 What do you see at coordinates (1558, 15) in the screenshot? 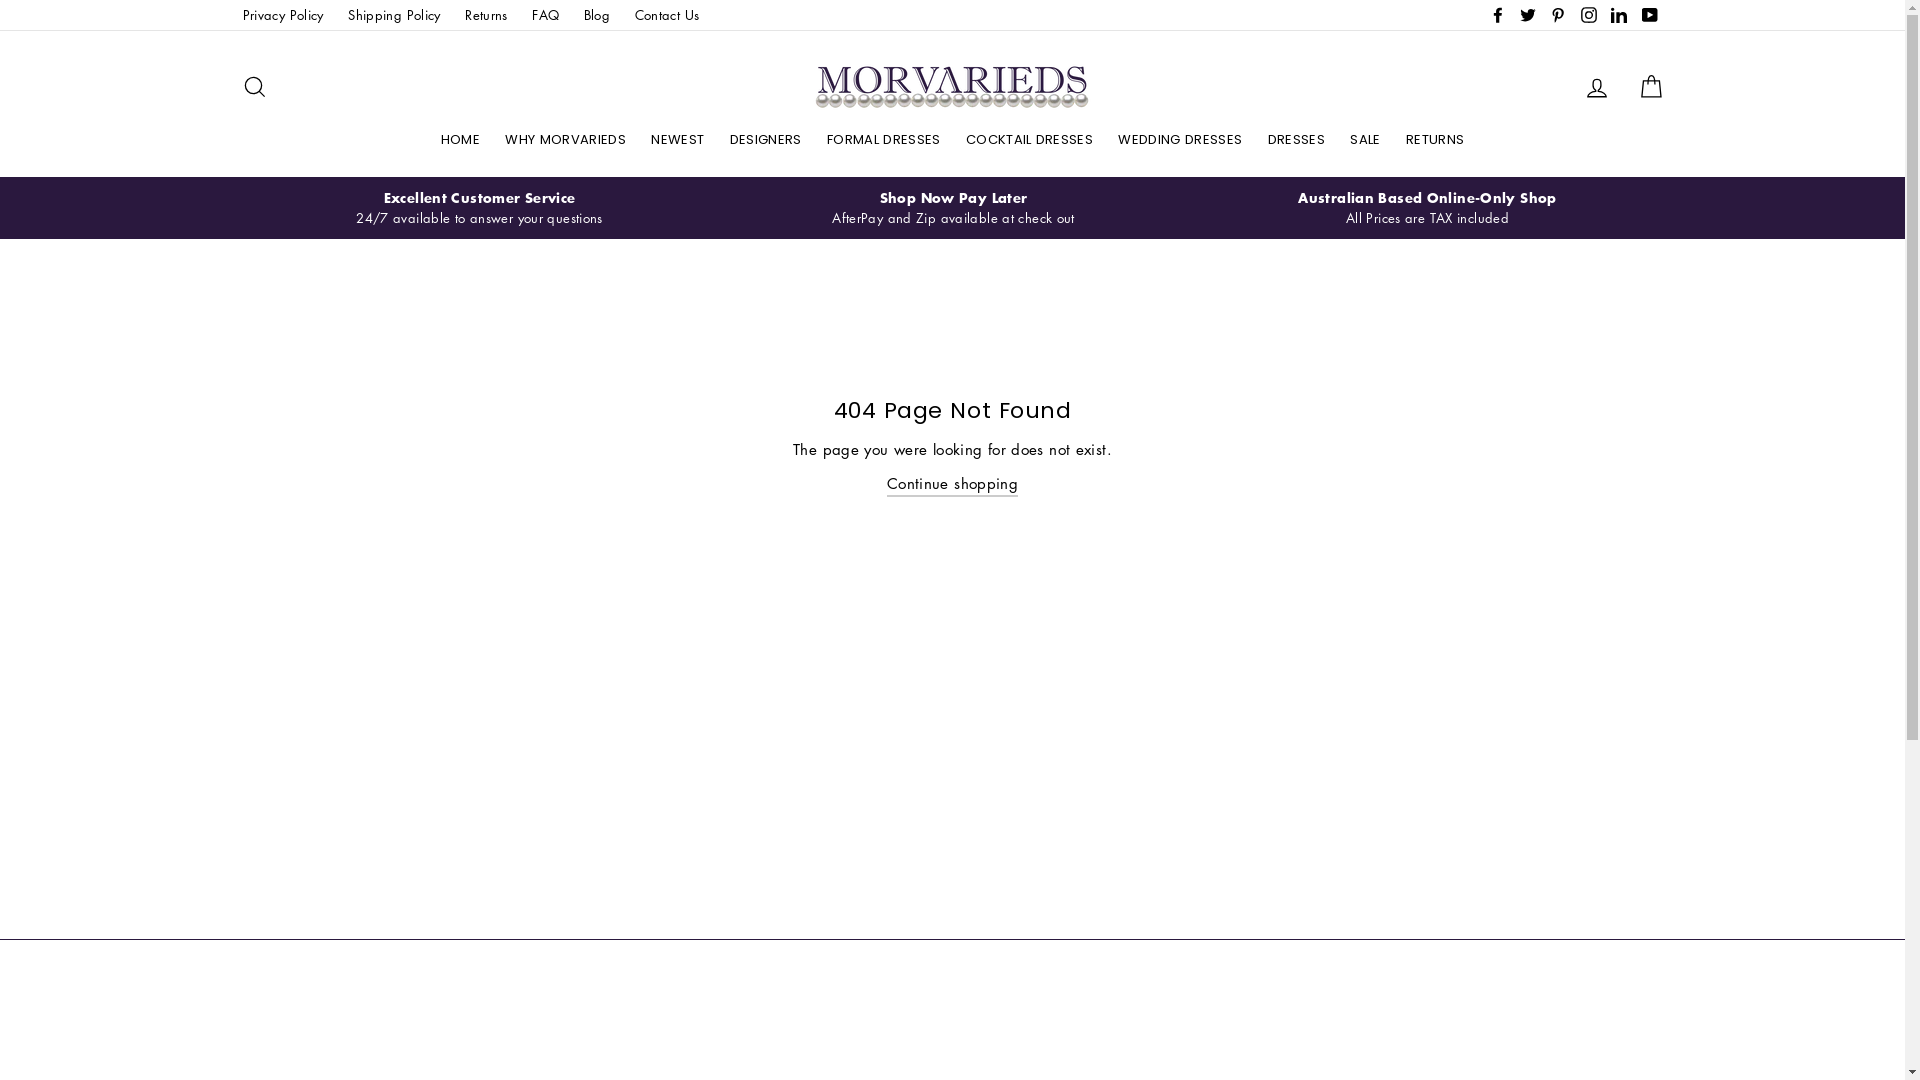
I see `Pinterest` at bounding box center [1558, 15].